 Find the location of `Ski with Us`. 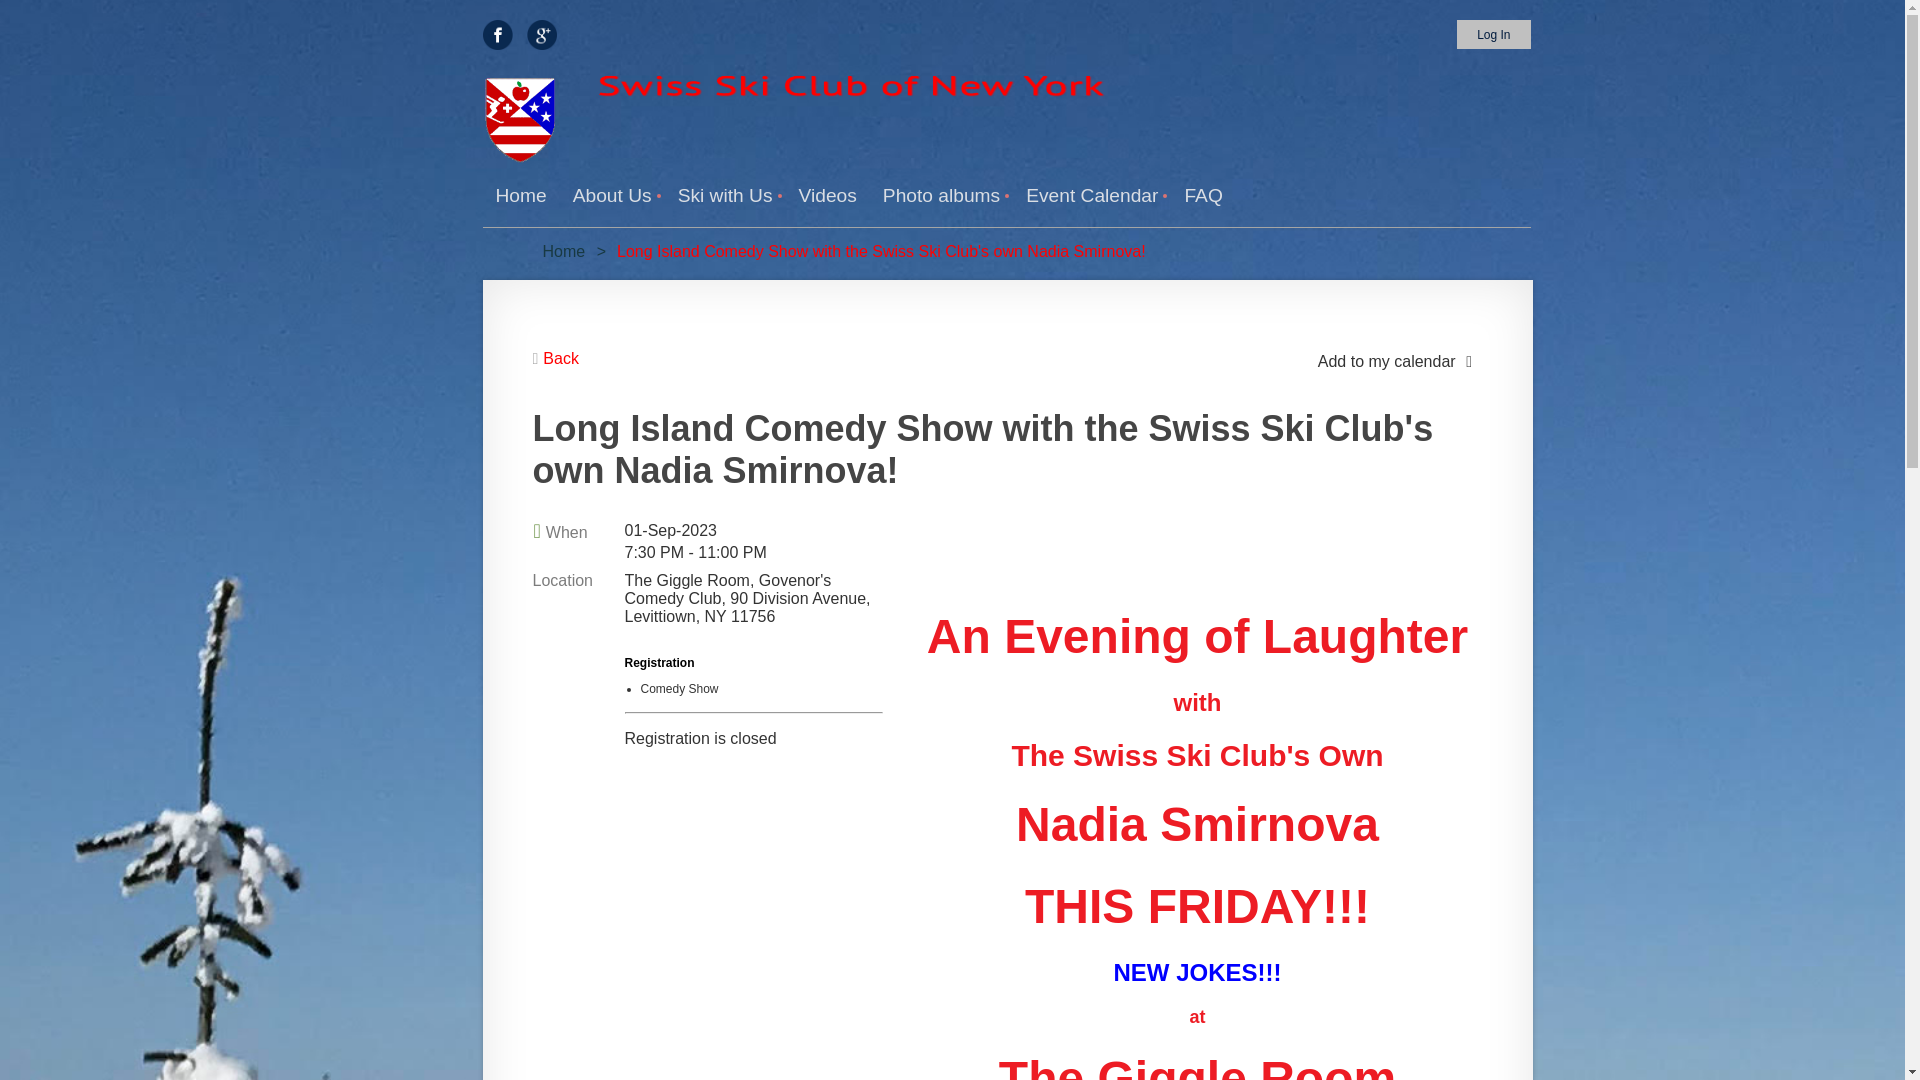

Ski with Us is located at coordinates (724, 196).